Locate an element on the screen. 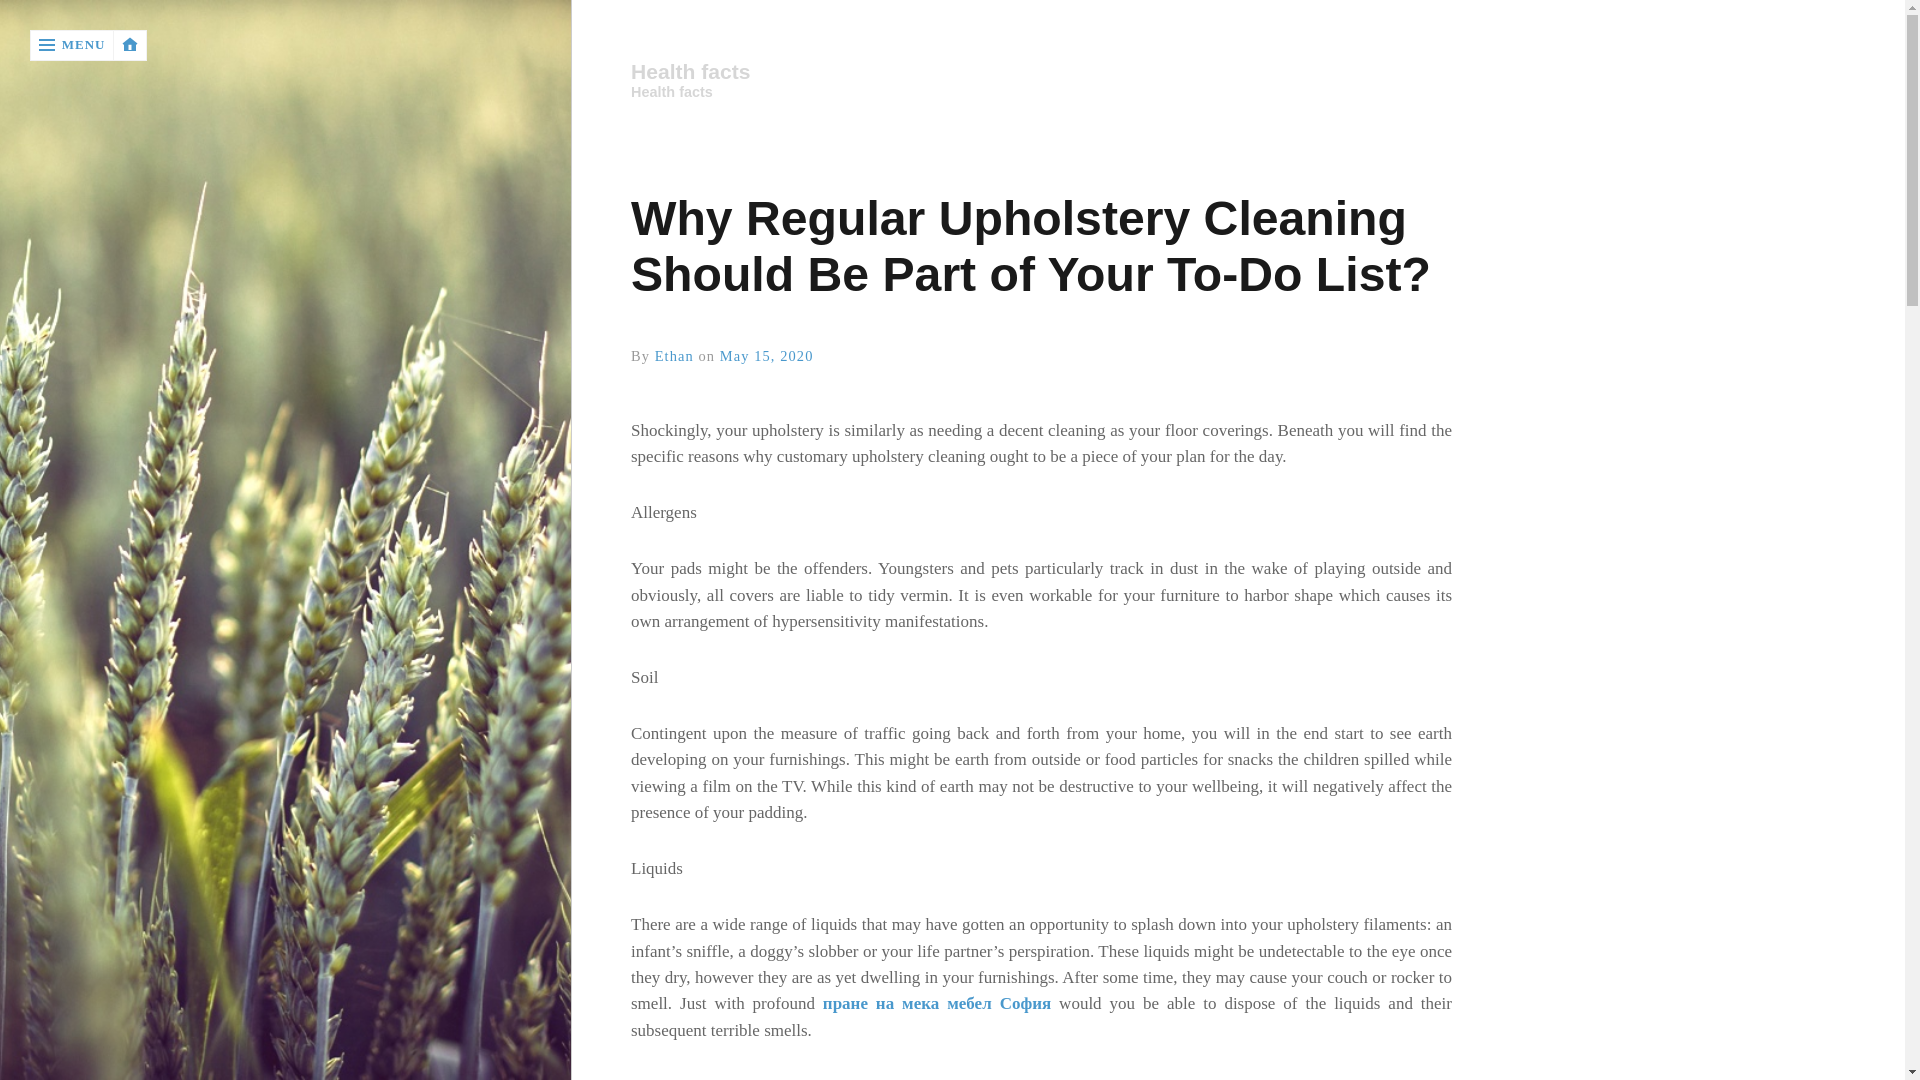 The image size is (1920, 1080). Home is located at coordinates (1041, 72).